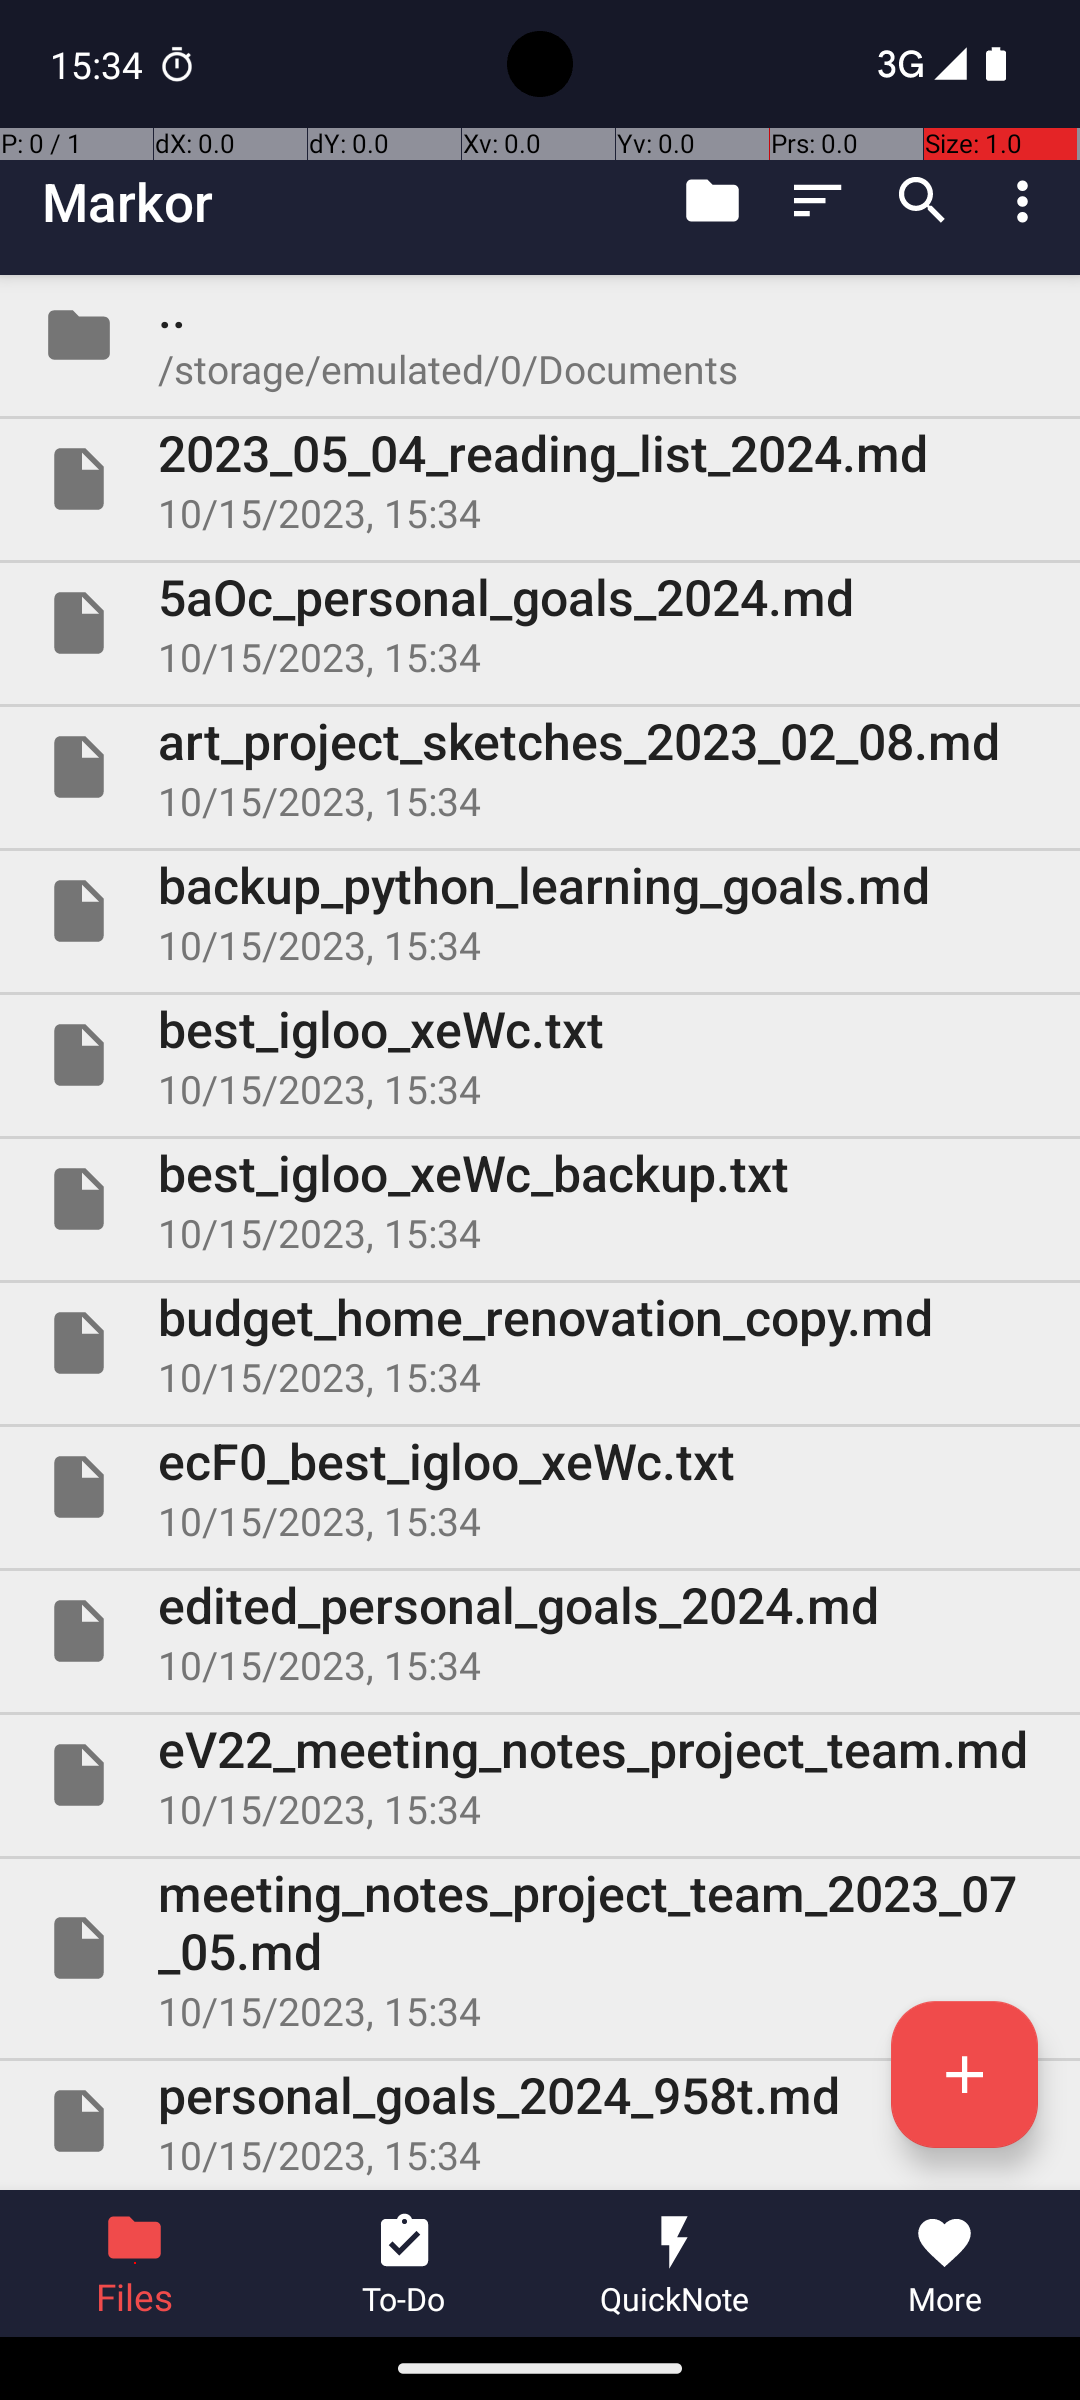 Image resolution: width=1080 pixels, height=2400 pixels. I want to click on File budget_home_renovation_copy.md , so click(540, 1343).